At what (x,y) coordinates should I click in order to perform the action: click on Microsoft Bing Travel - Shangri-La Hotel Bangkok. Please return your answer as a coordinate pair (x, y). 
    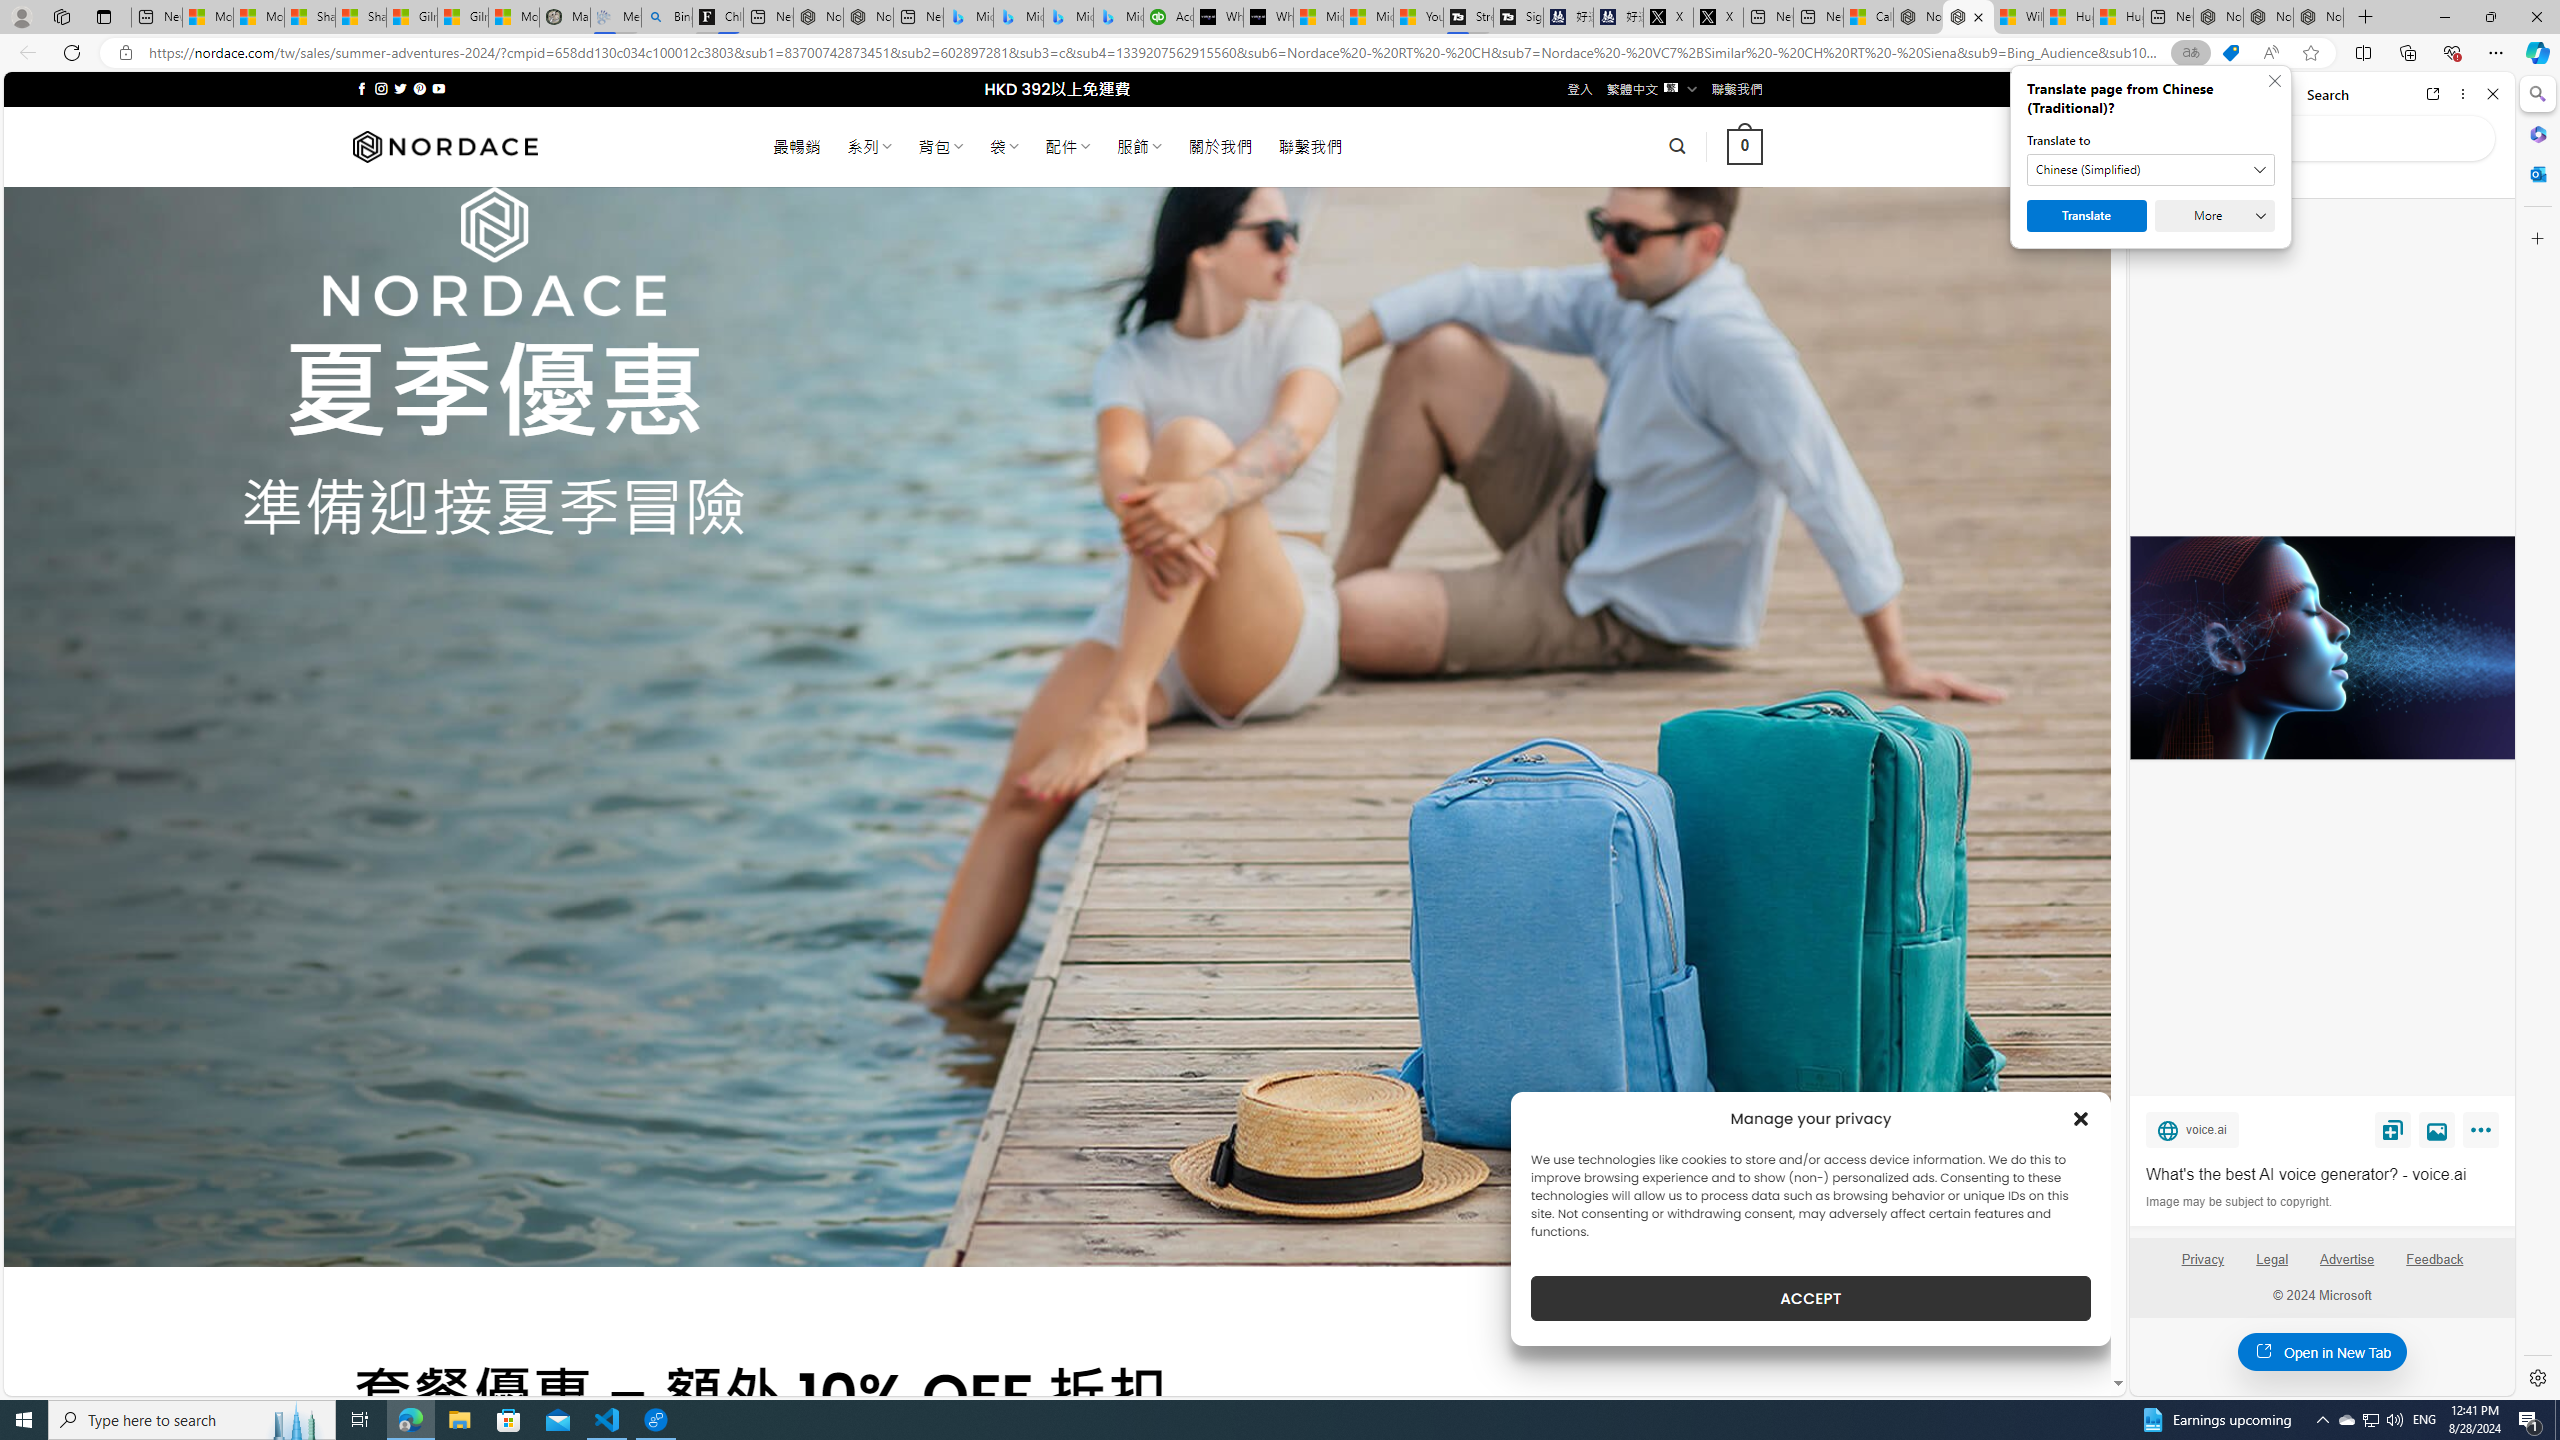
    Looking at the image, I should click on (1118, 17).